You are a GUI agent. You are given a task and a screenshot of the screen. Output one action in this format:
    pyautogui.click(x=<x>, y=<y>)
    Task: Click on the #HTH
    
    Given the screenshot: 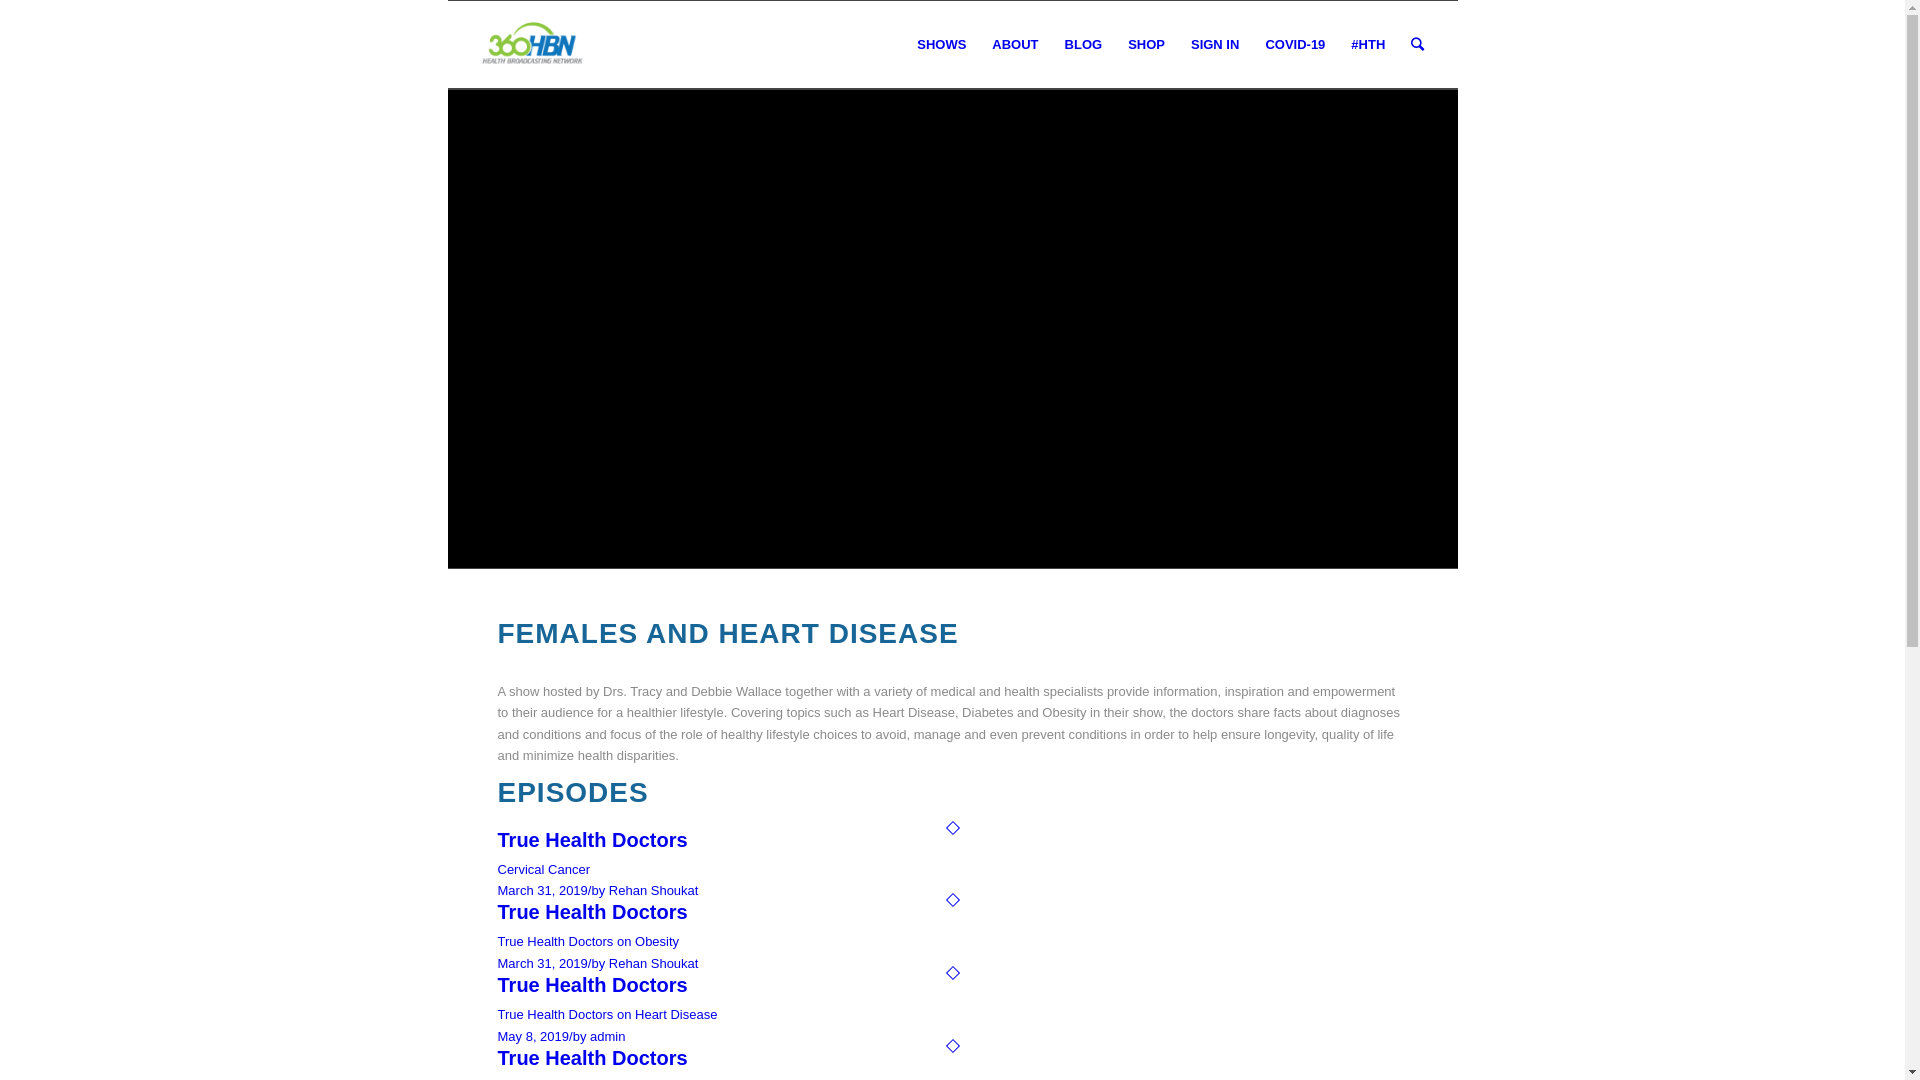 What is the action you would take?
    pyautogui.click(x=1368, y=45)
    